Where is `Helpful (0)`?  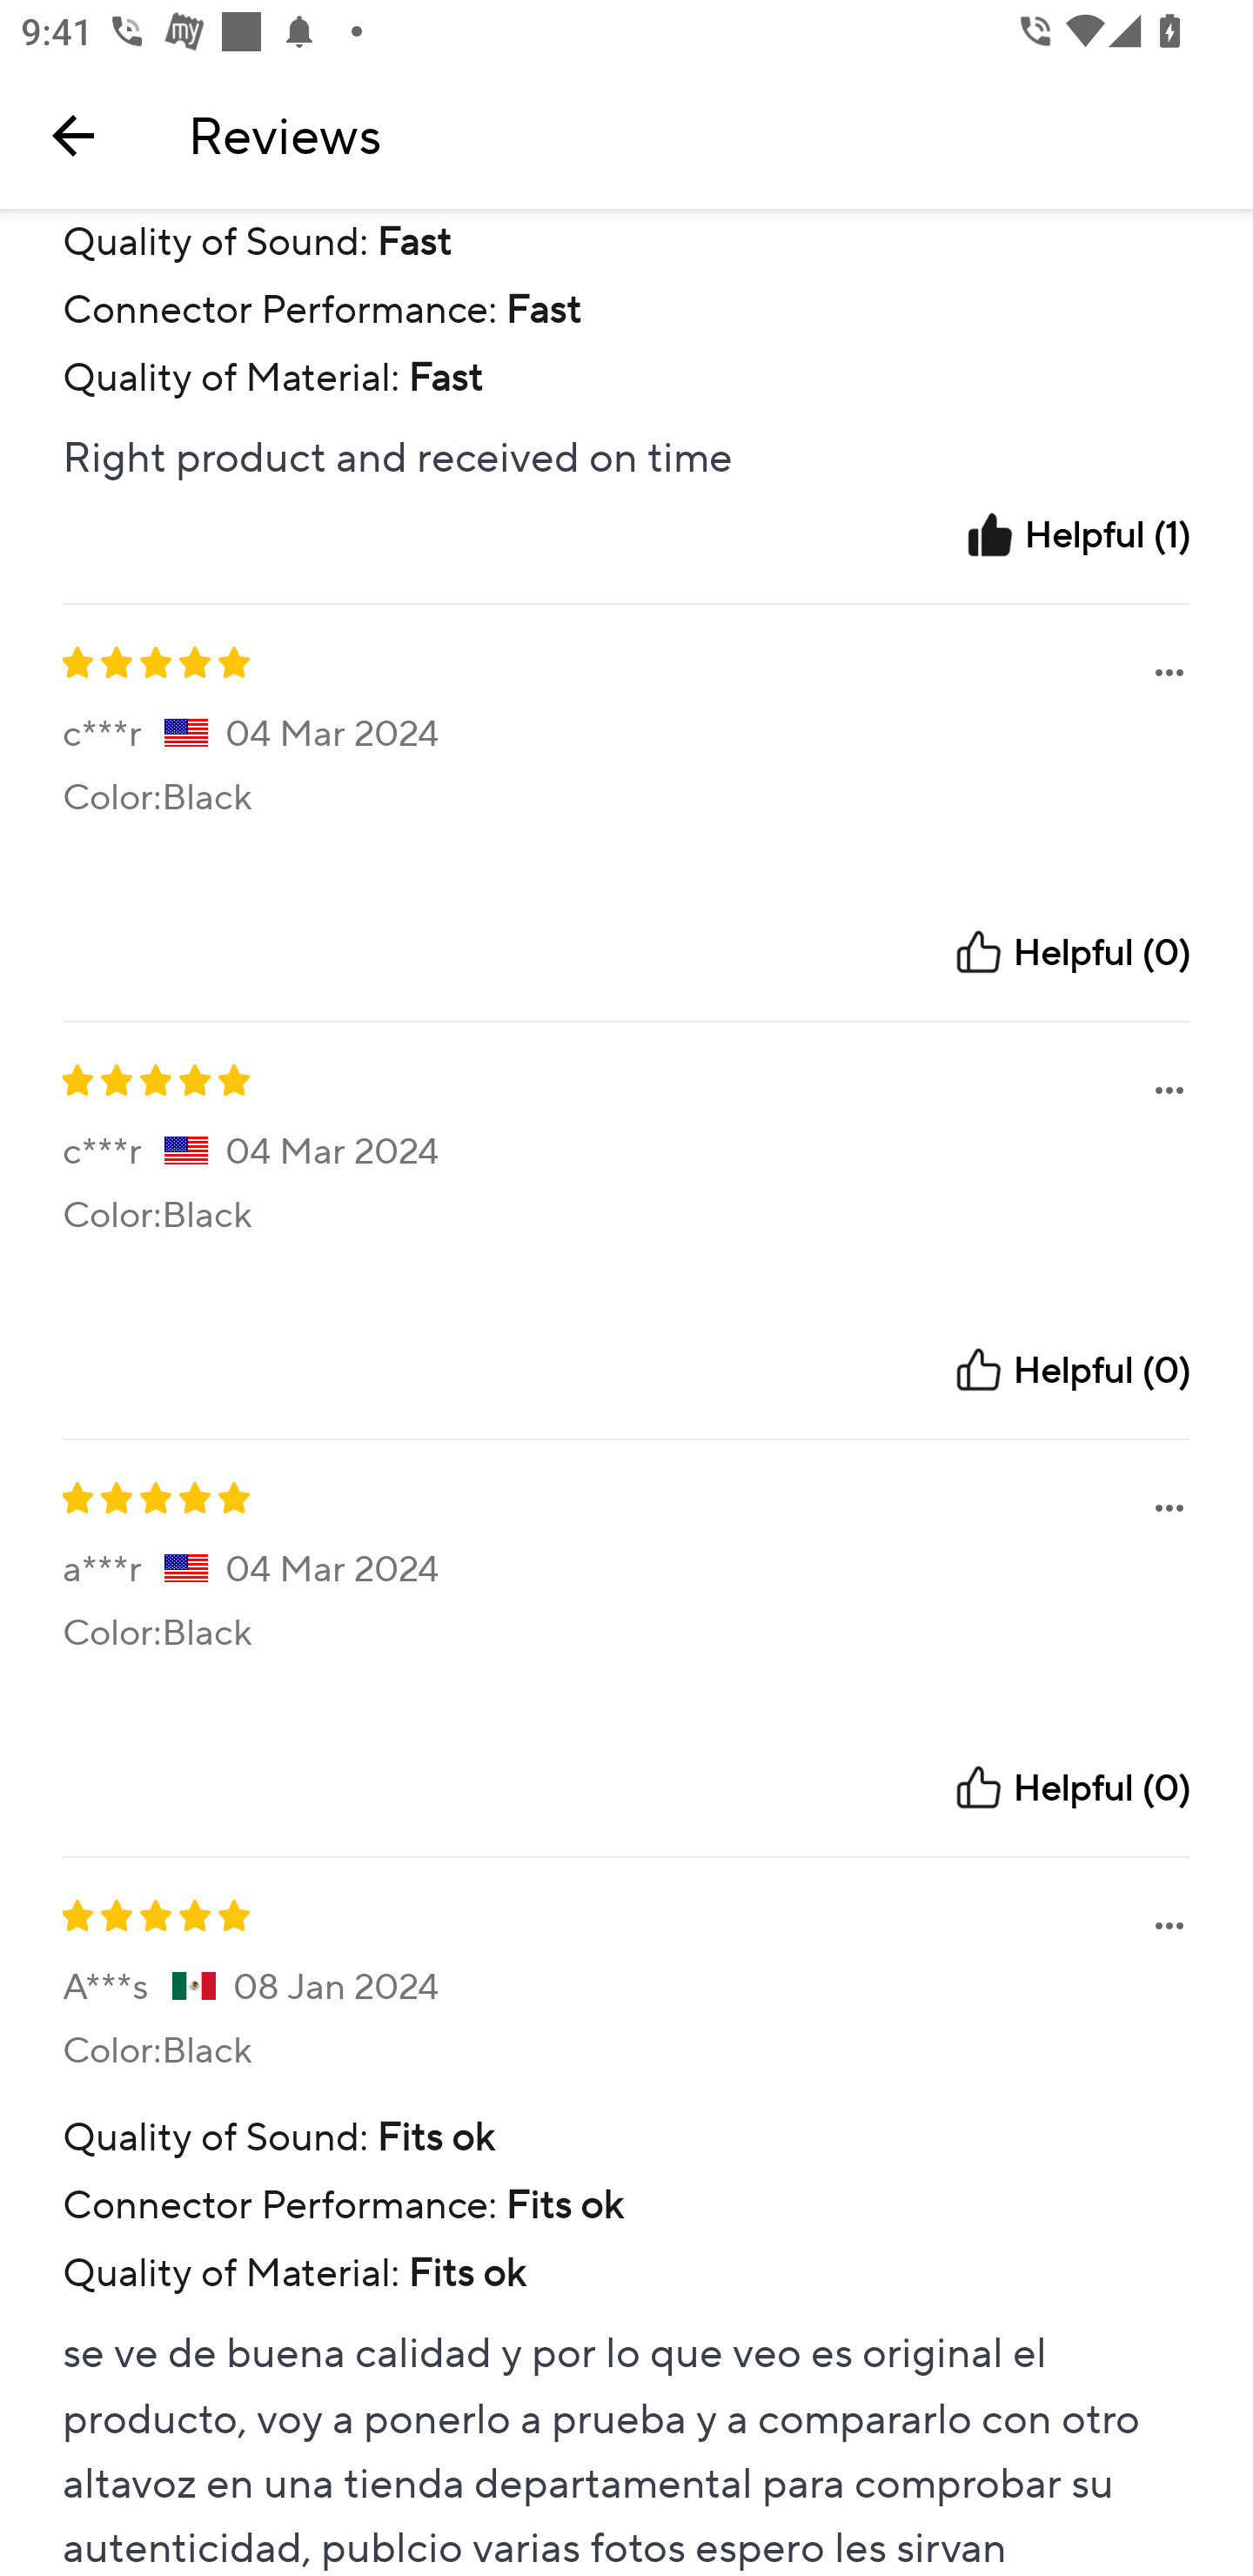
Helpful (0) is located at coordinates (1071, 1370).